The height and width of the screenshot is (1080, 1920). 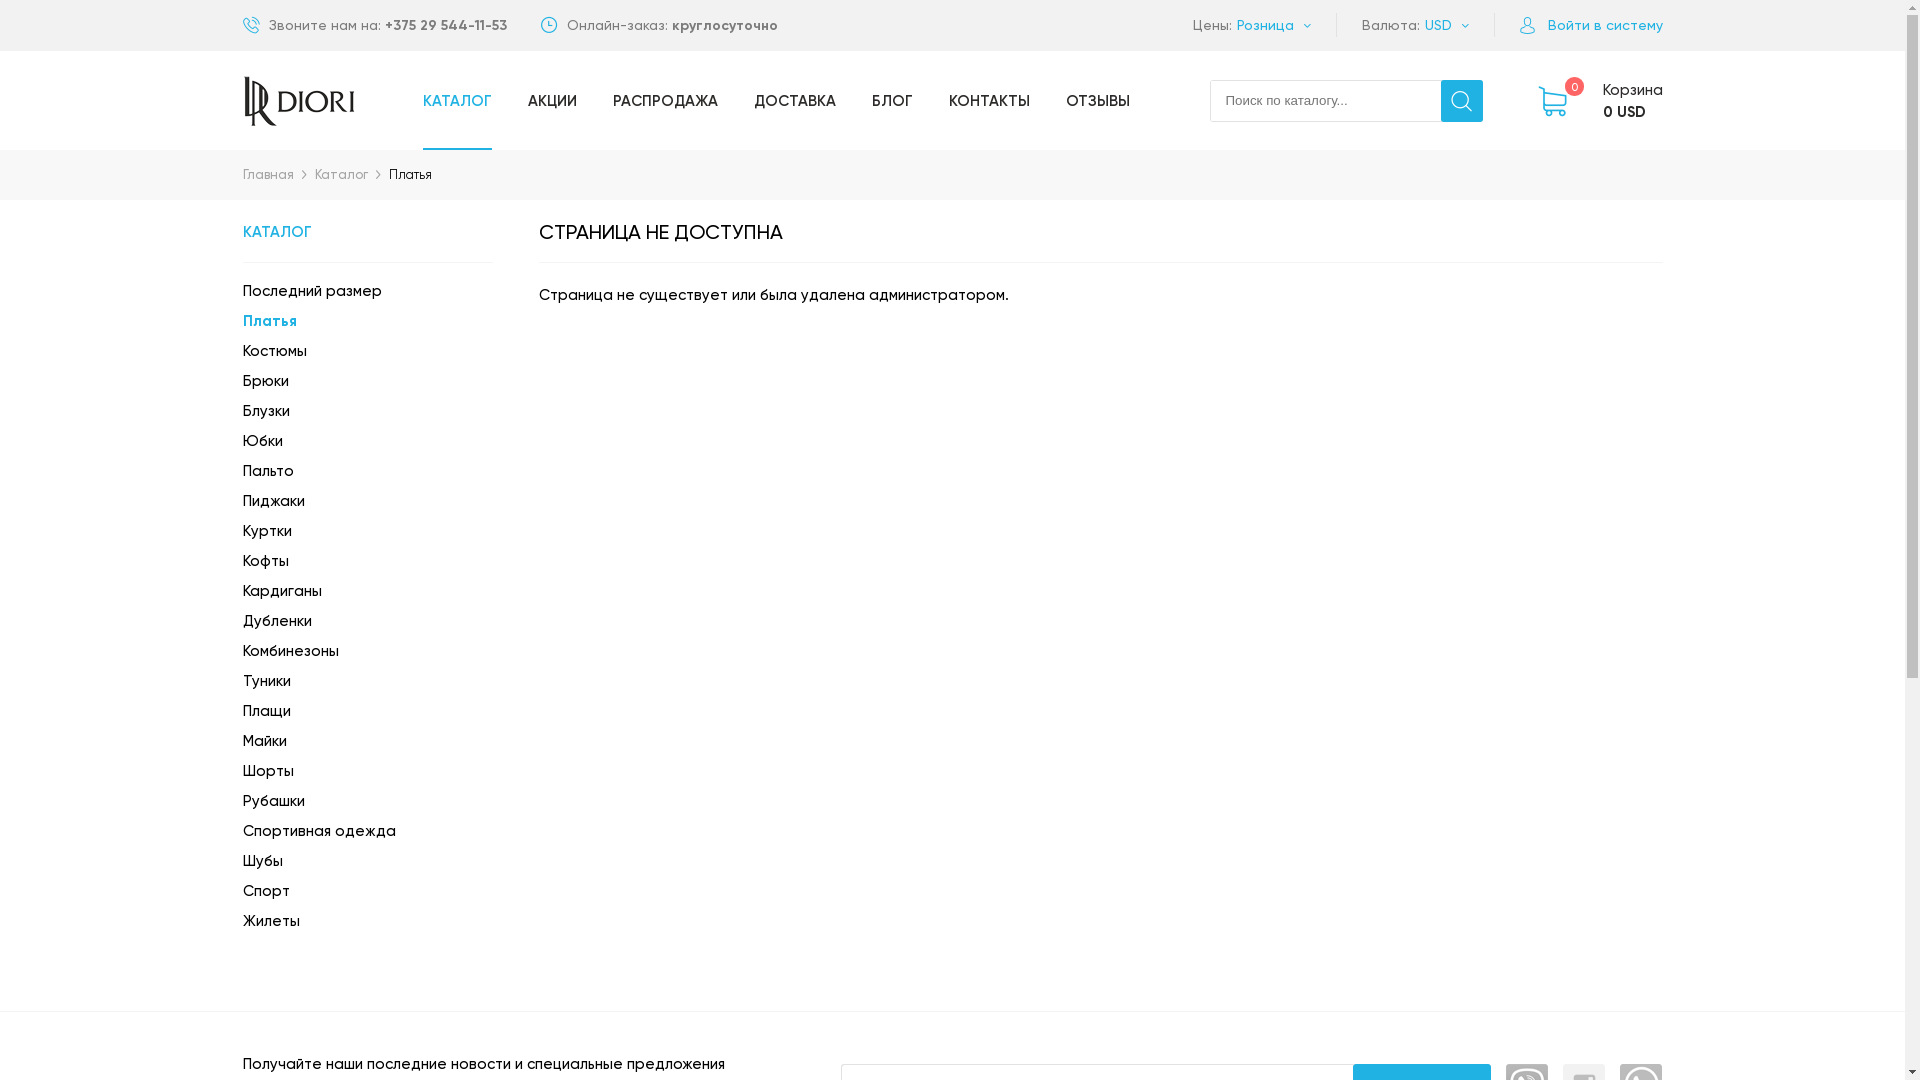 What do you see at coordinates (445, 26) in the screenshot?
I see `+375 29 544-11-53` at bounding box center [445, 26].